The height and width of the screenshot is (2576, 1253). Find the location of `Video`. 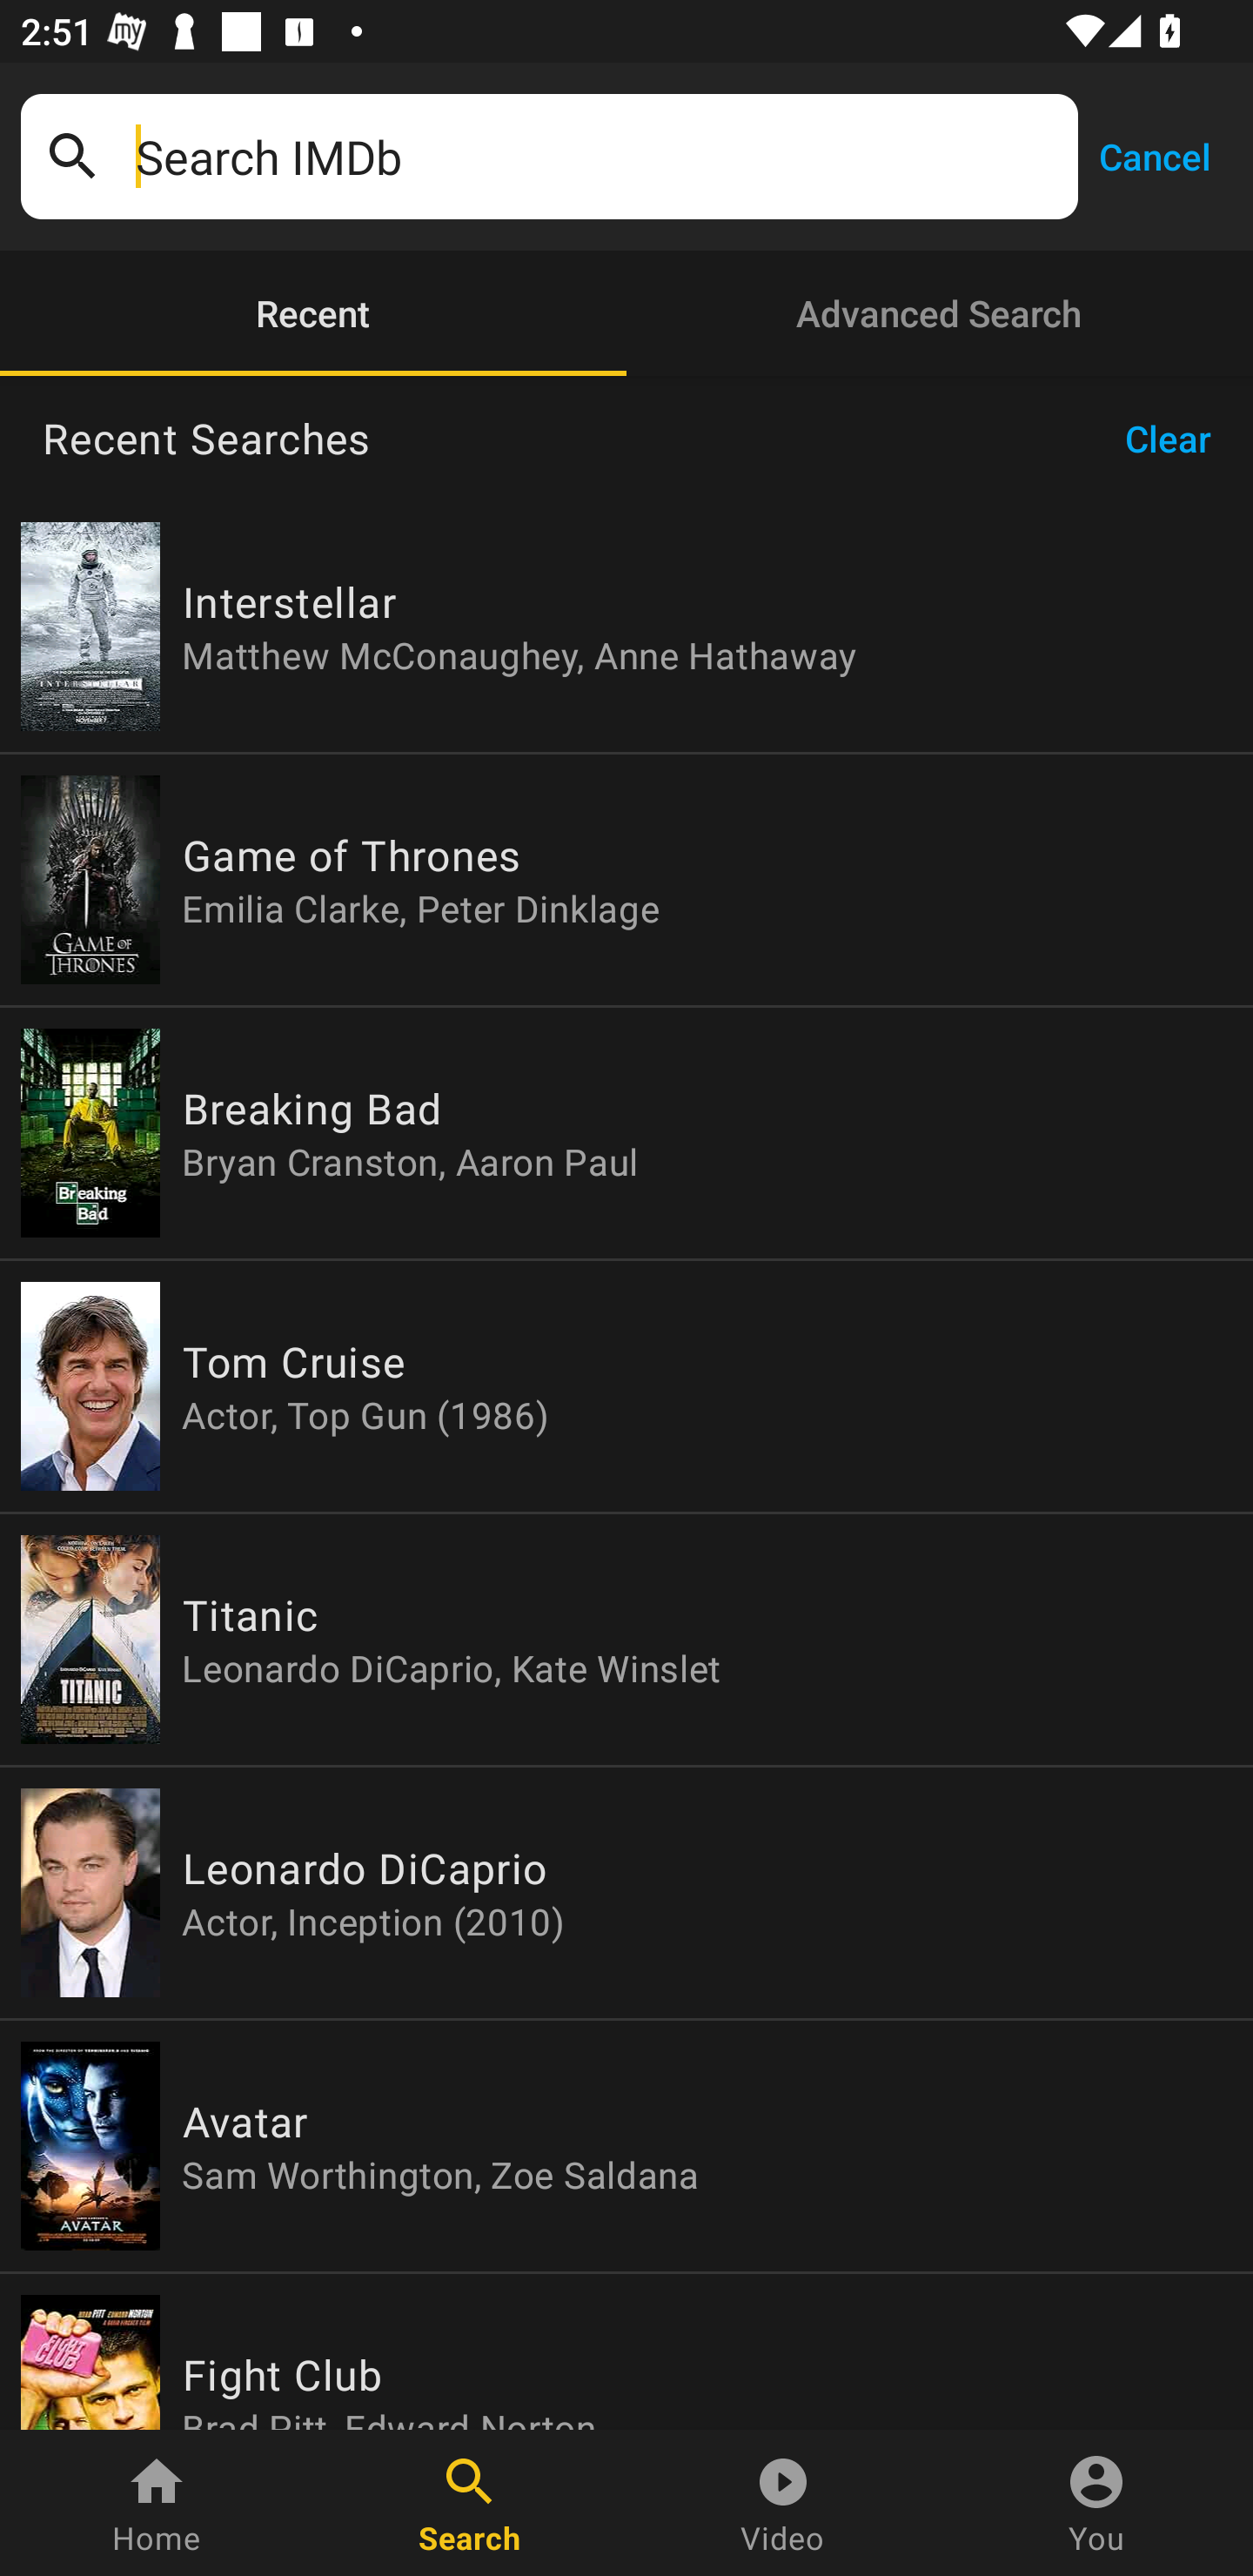

Video is located at coordinates (783, 2503).